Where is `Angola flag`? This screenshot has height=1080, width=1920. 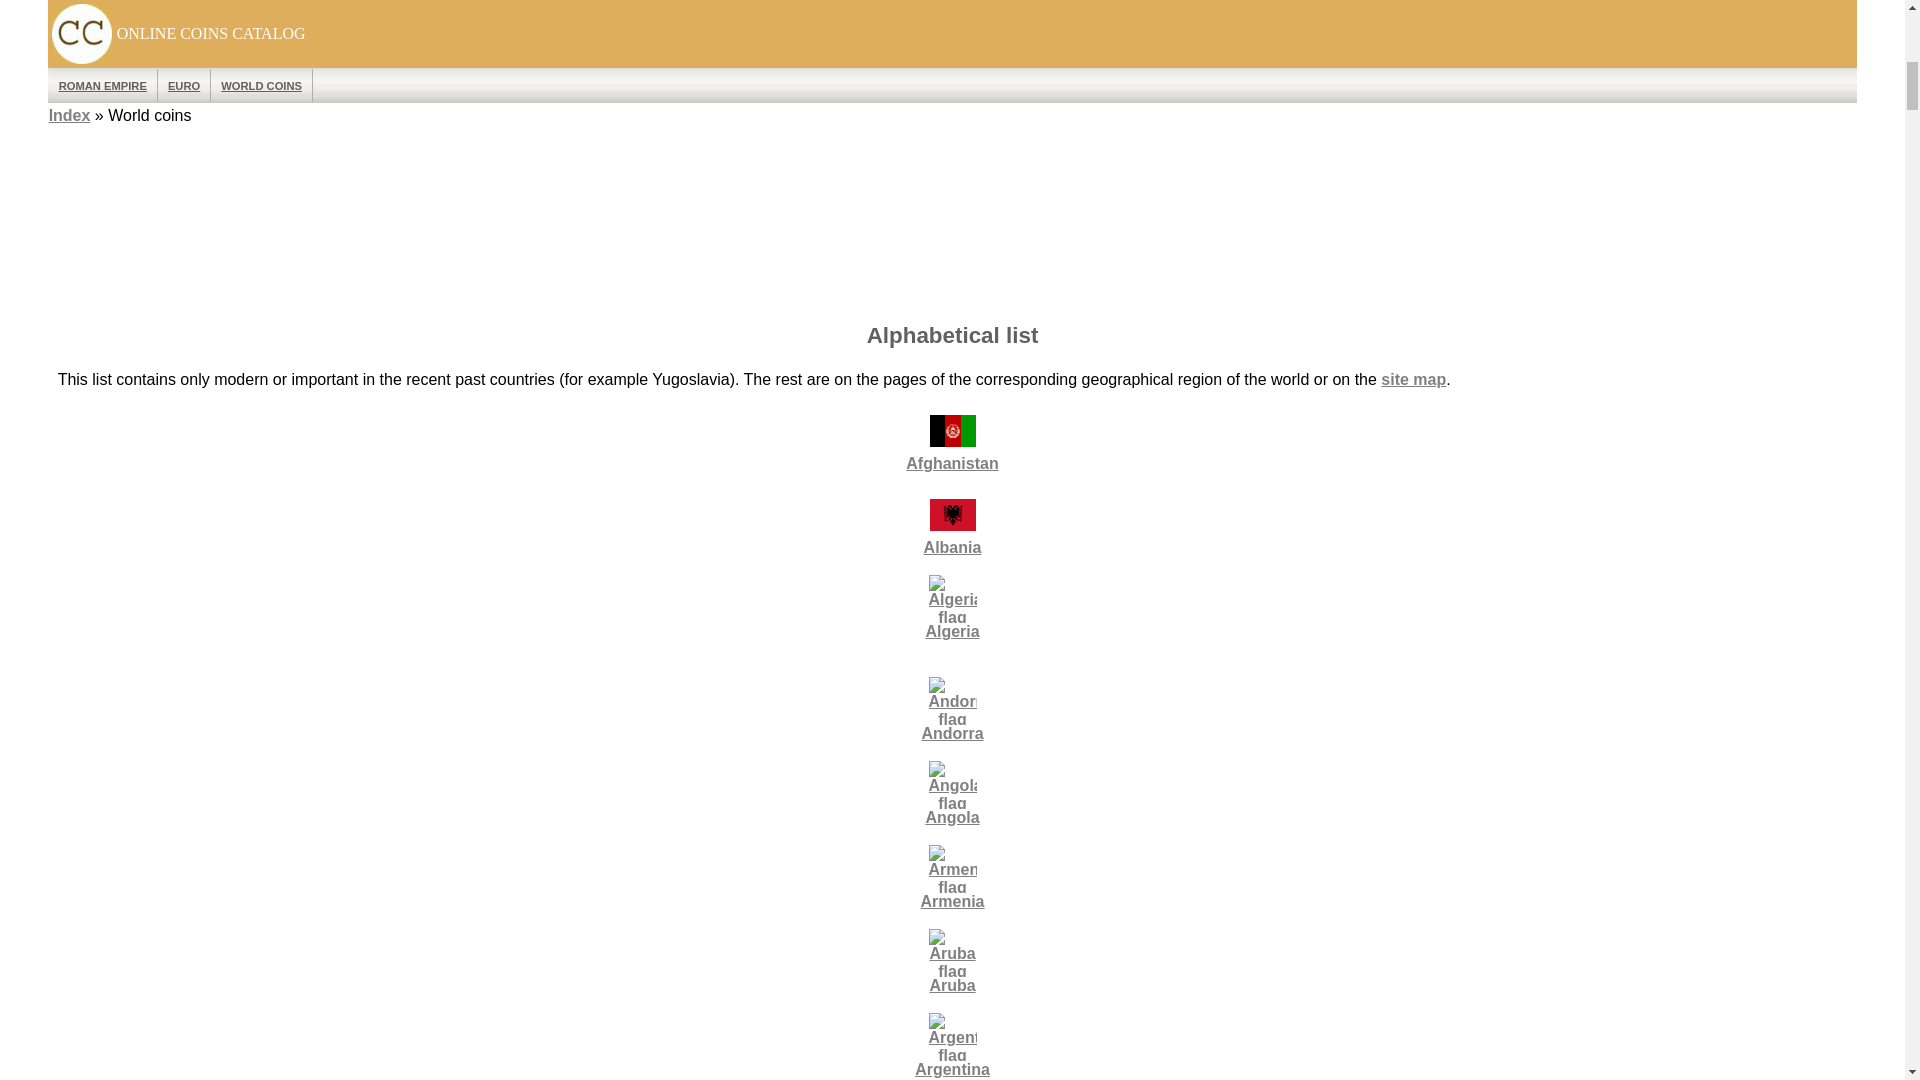
Angola flag is located at coordinates (951, 784).